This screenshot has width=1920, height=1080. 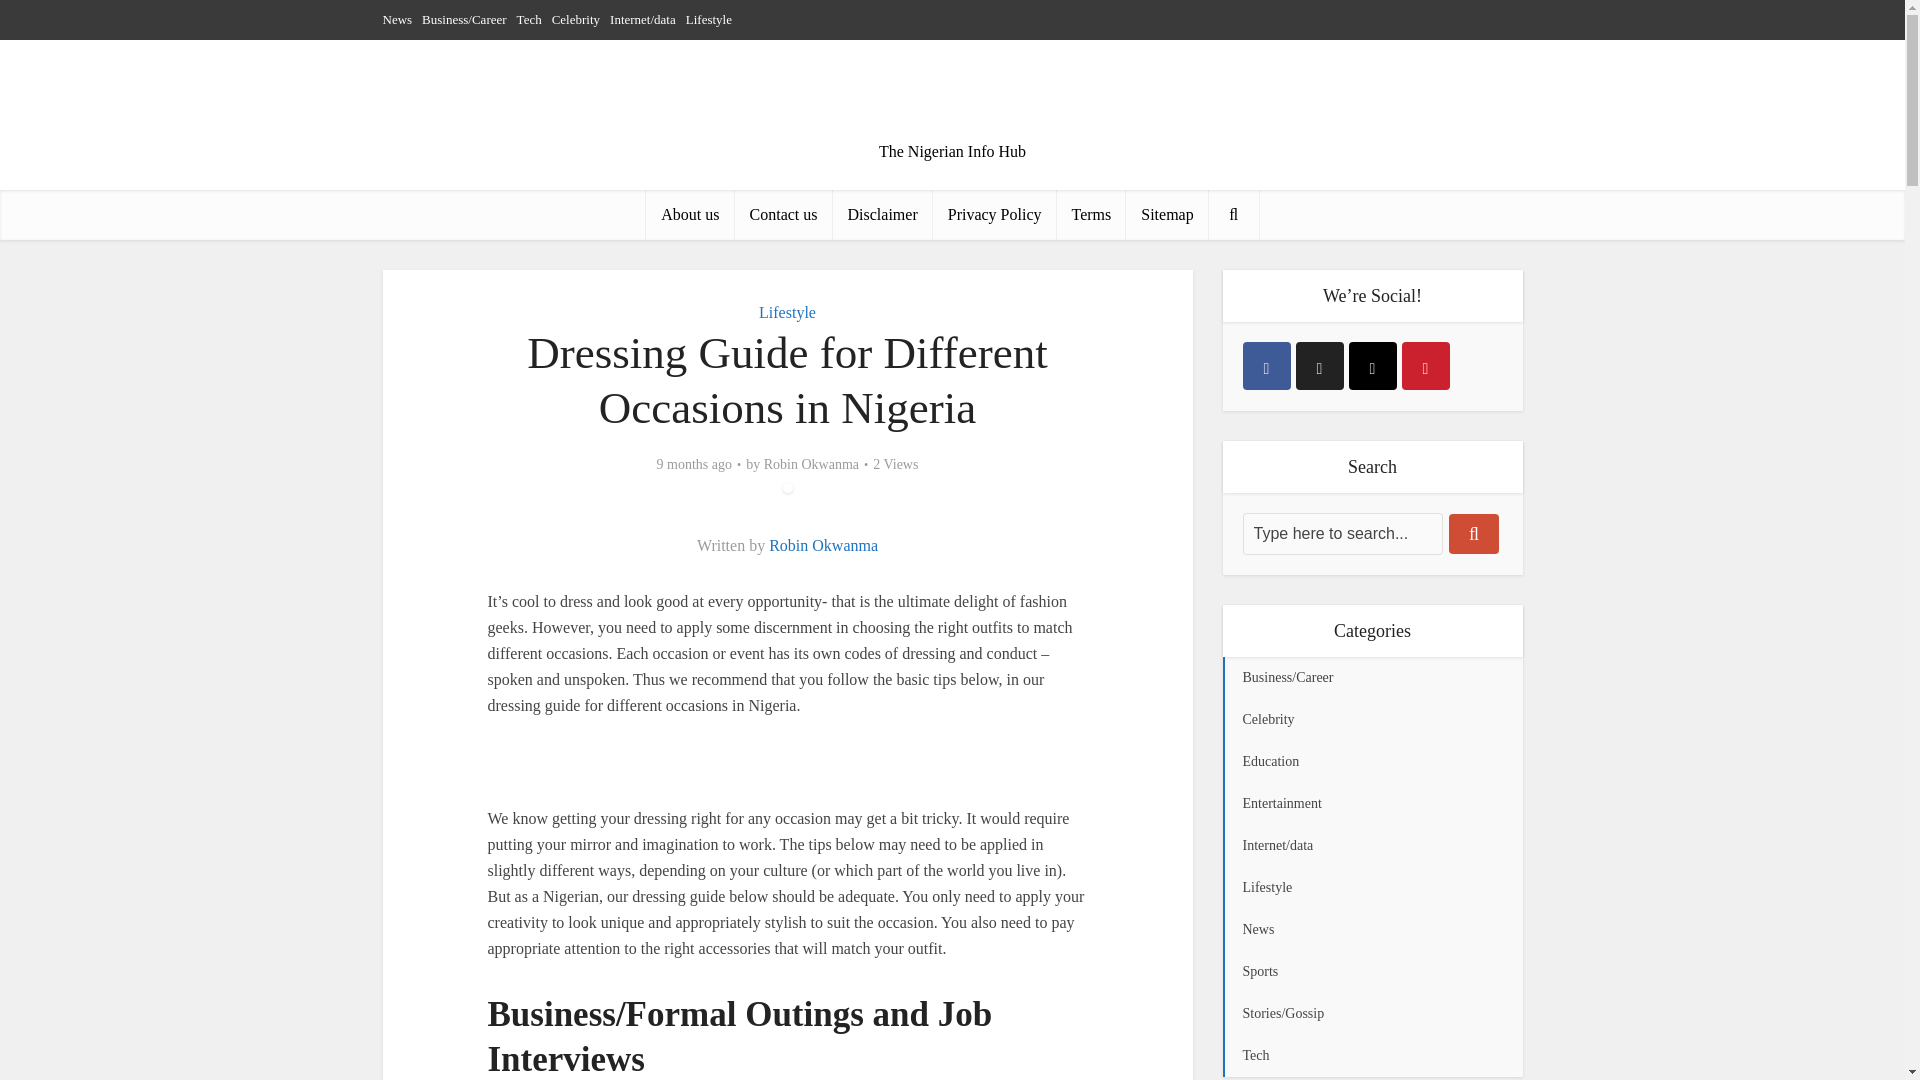 What do you see at coordinates (1166, 214) in the screenshot?
I see `Sitemap` at bounding box center [1166, 214].